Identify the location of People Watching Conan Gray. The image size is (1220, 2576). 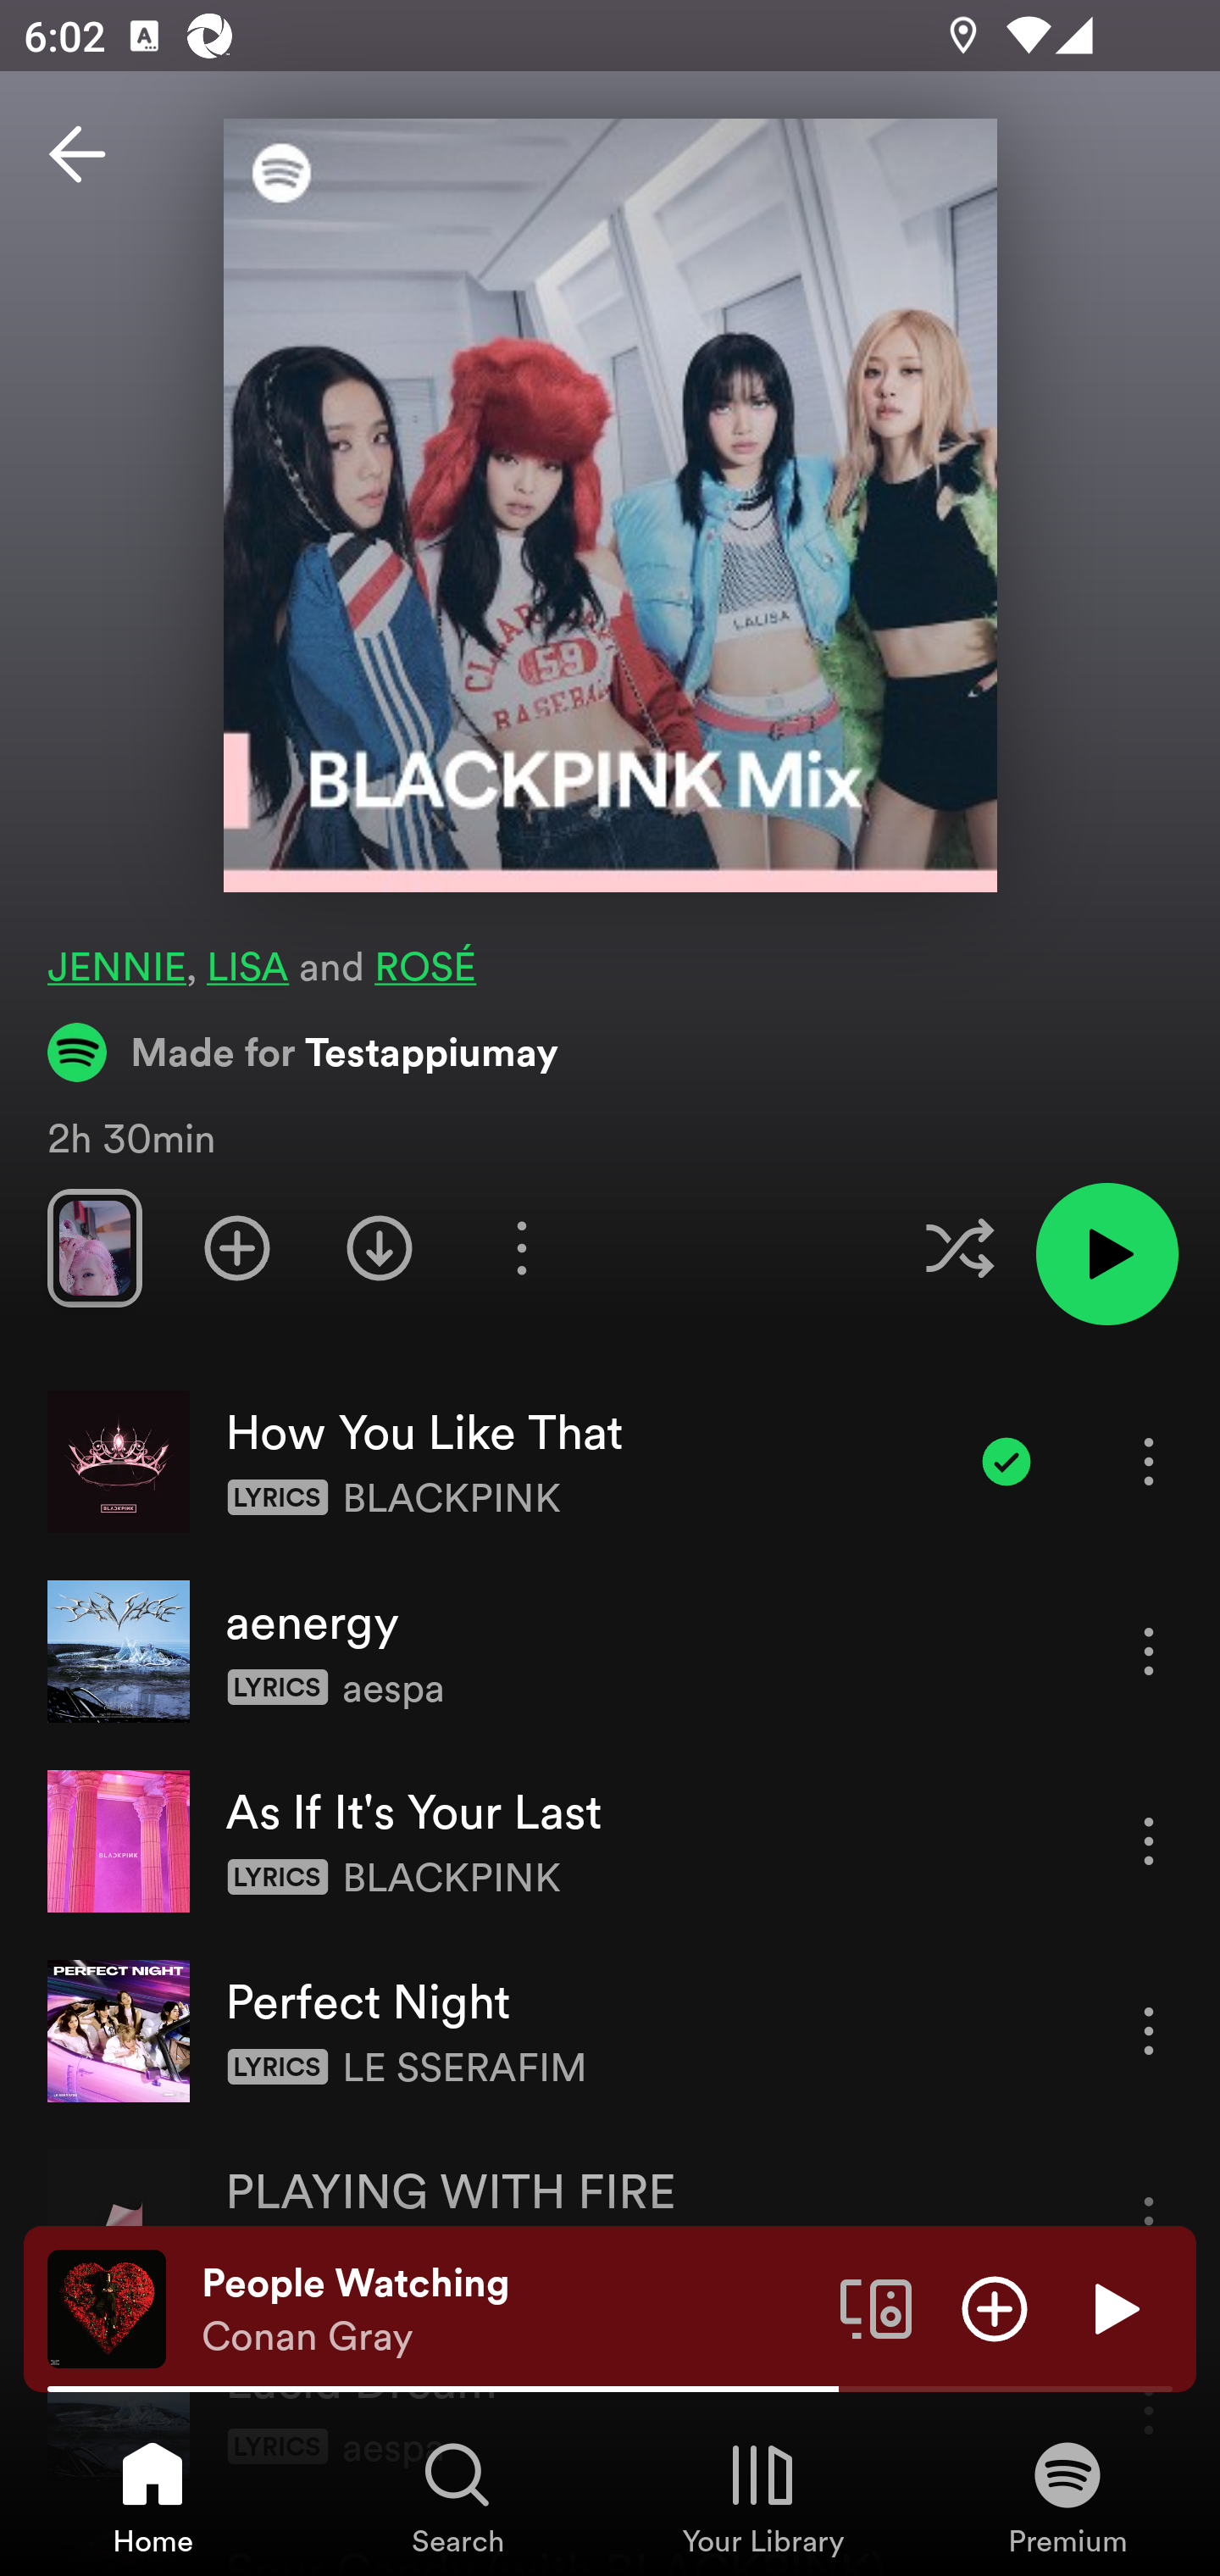
(508, 2309).